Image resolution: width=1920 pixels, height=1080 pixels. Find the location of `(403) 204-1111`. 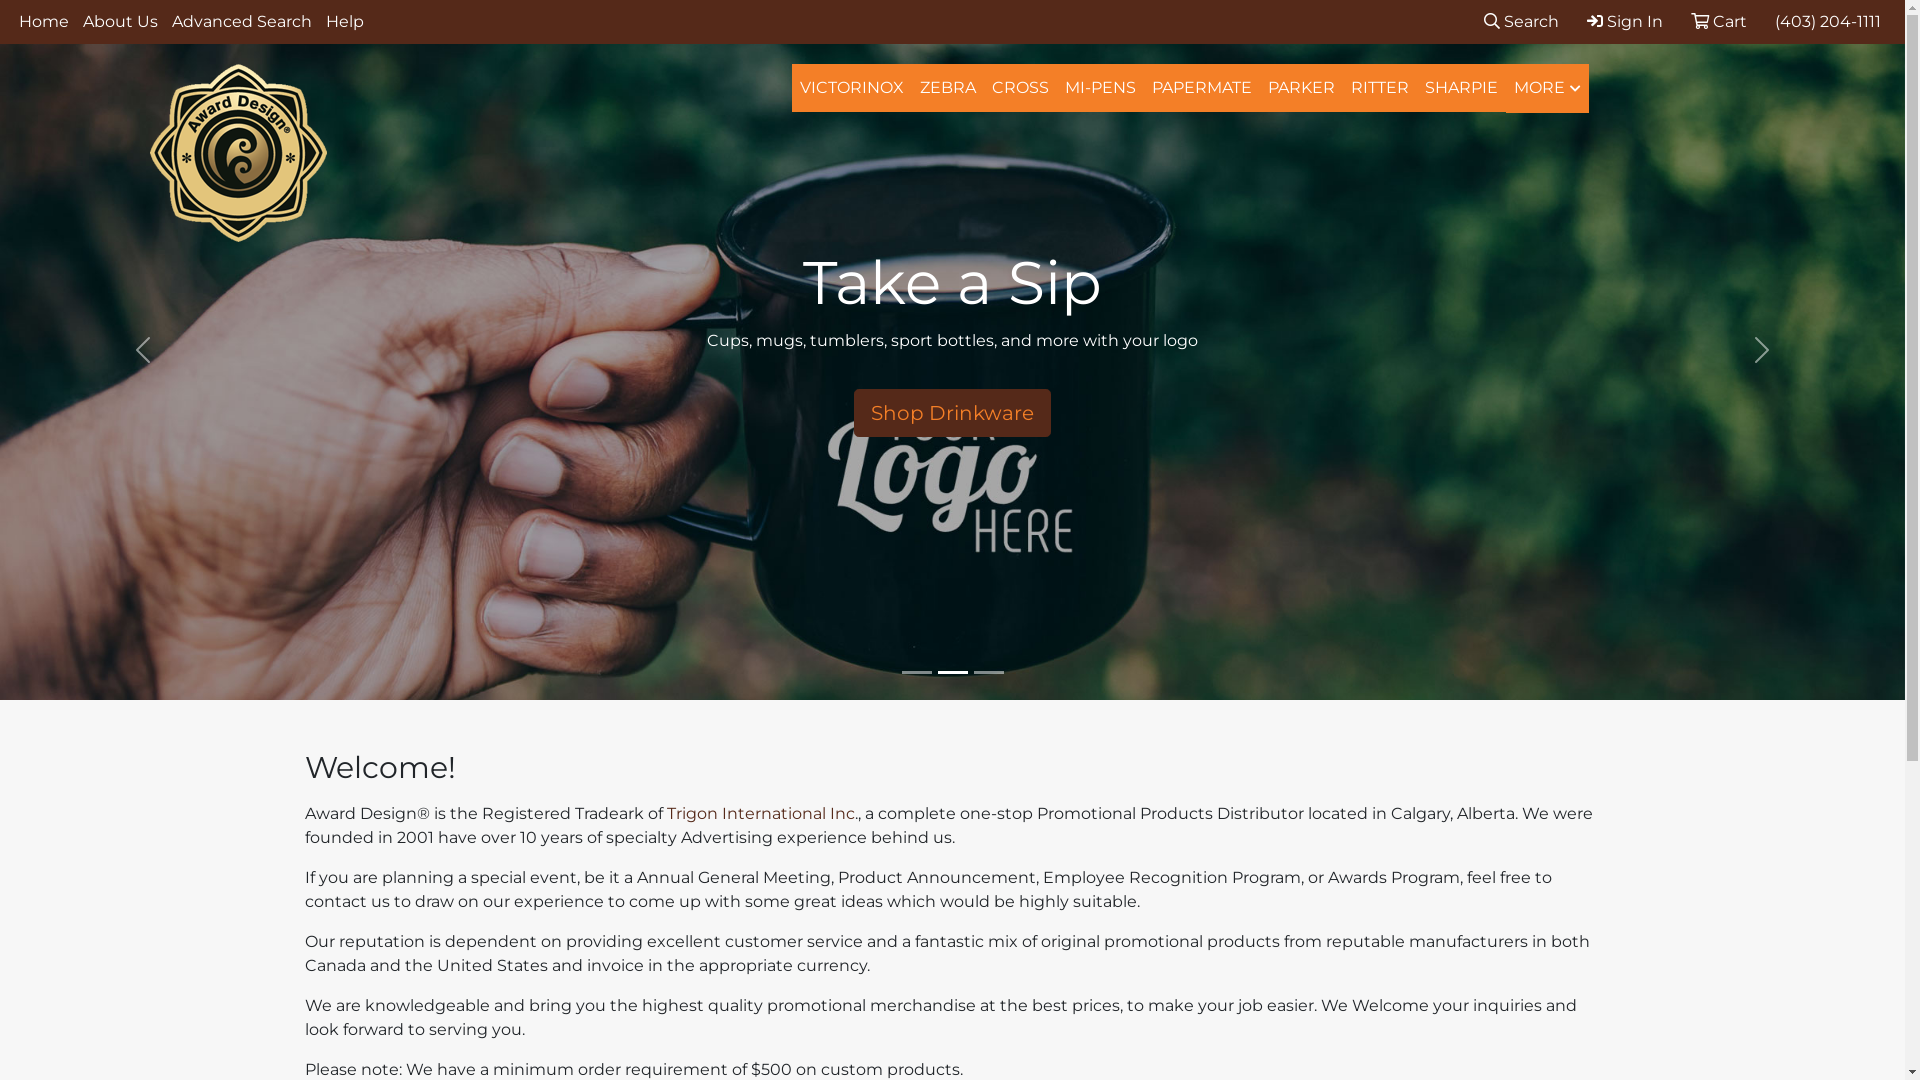

(403) 204-1111 is located at coordinates (1828, 22).